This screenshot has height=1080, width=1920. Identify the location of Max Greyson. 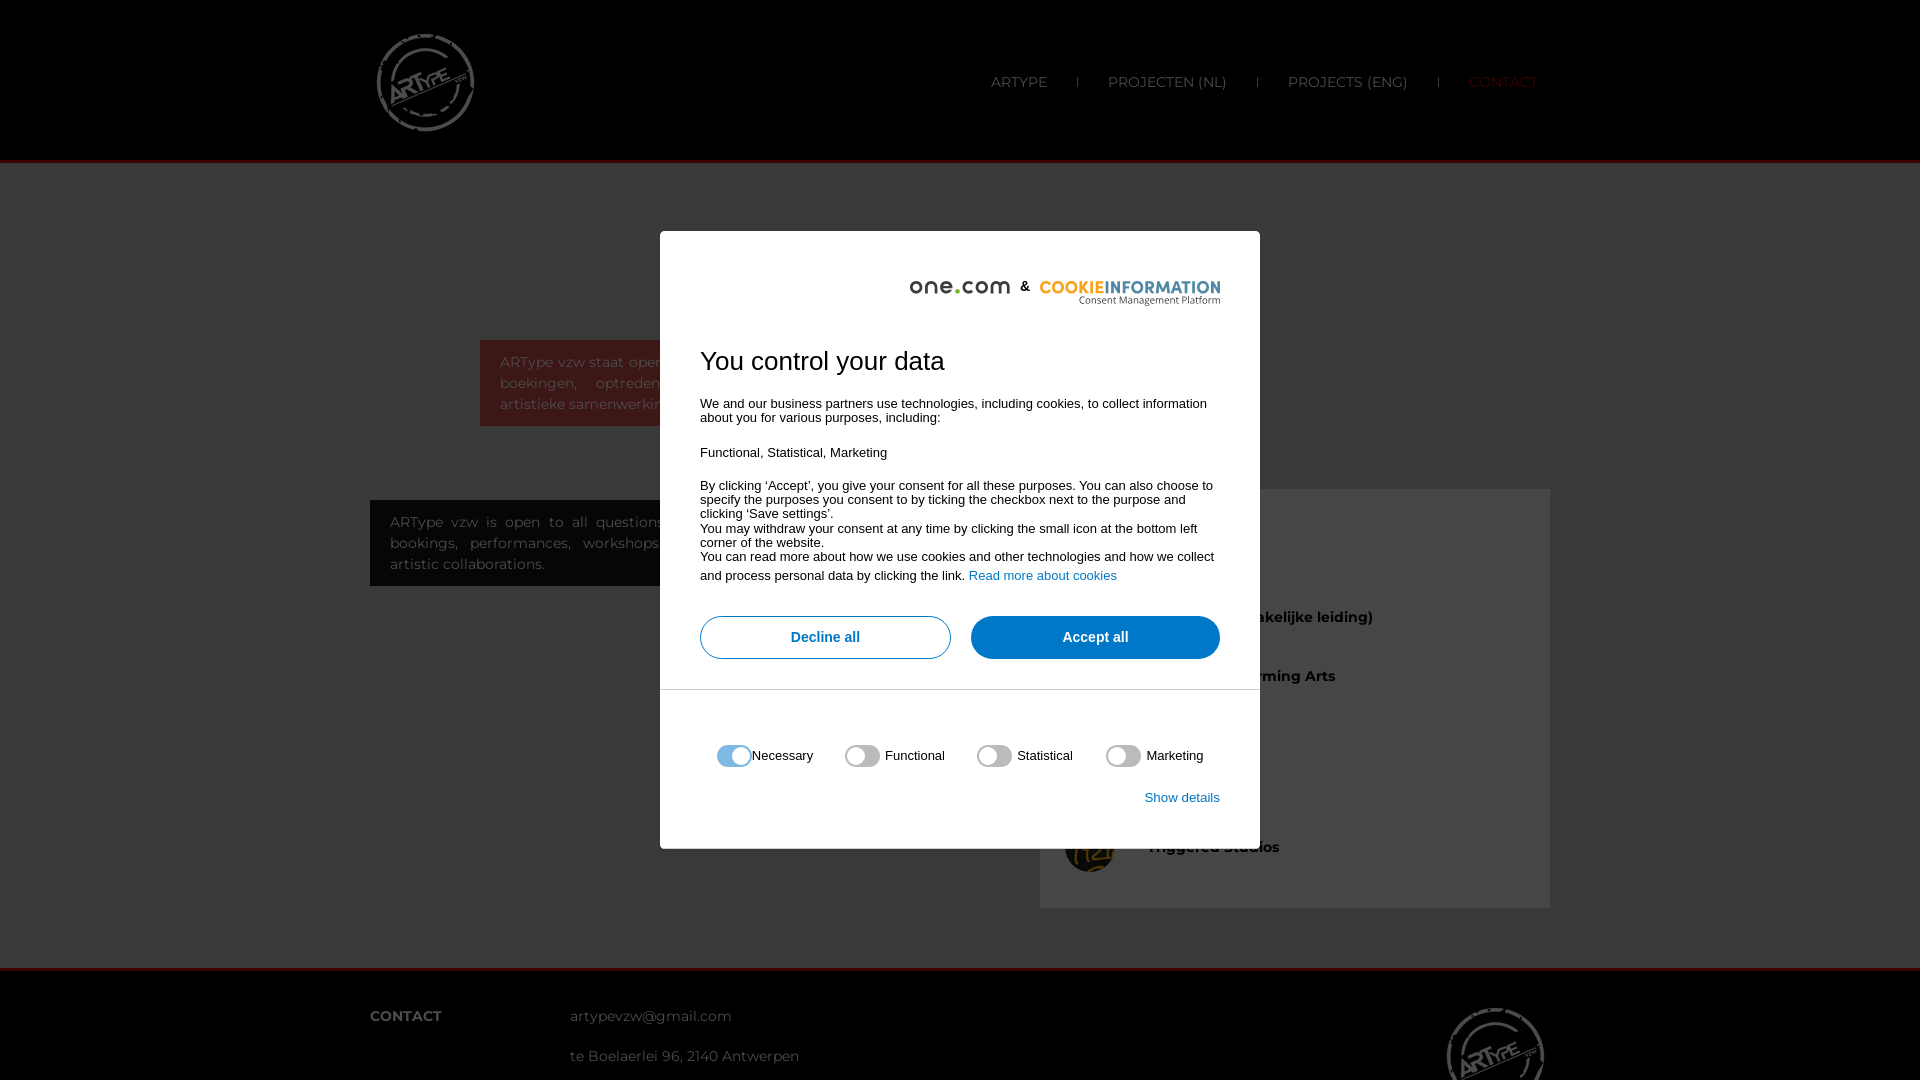
(1194, 596).